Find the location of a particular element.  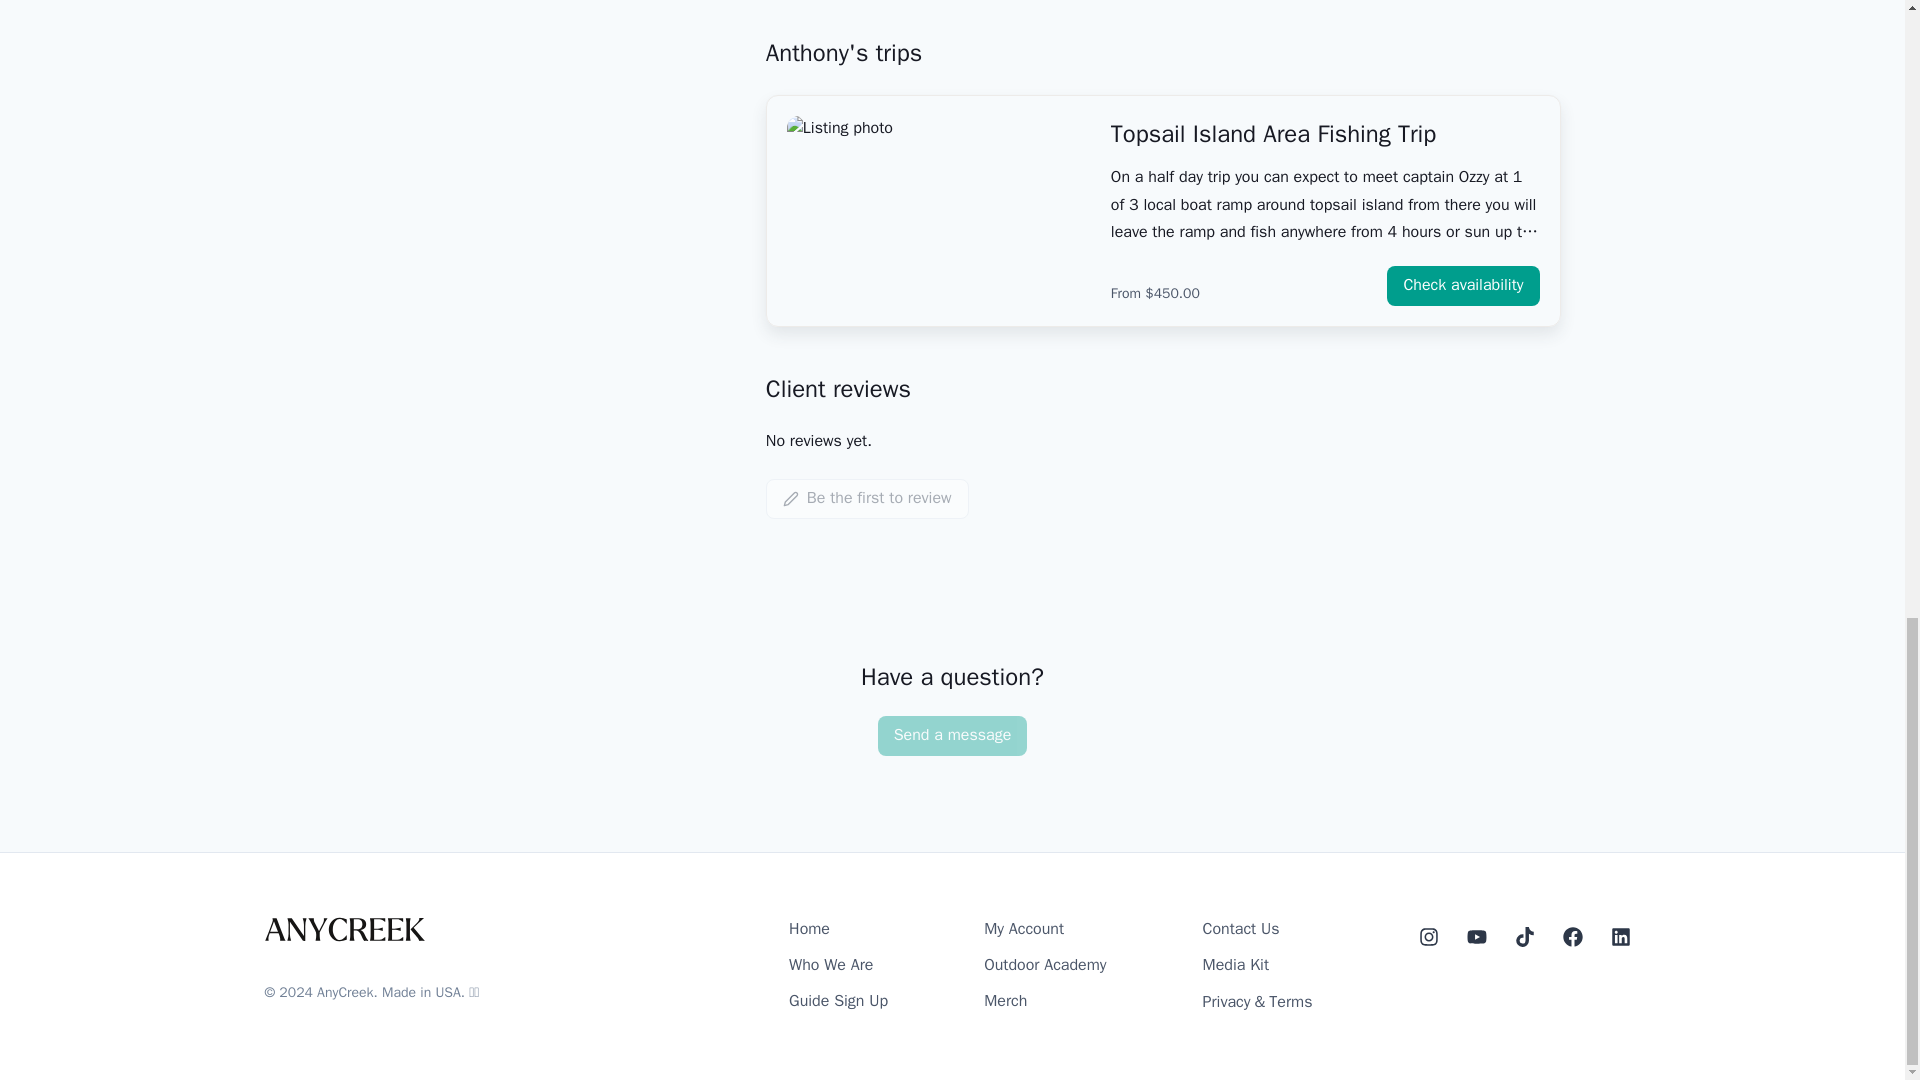

Media Kit is located at coordinates (1236, 965).